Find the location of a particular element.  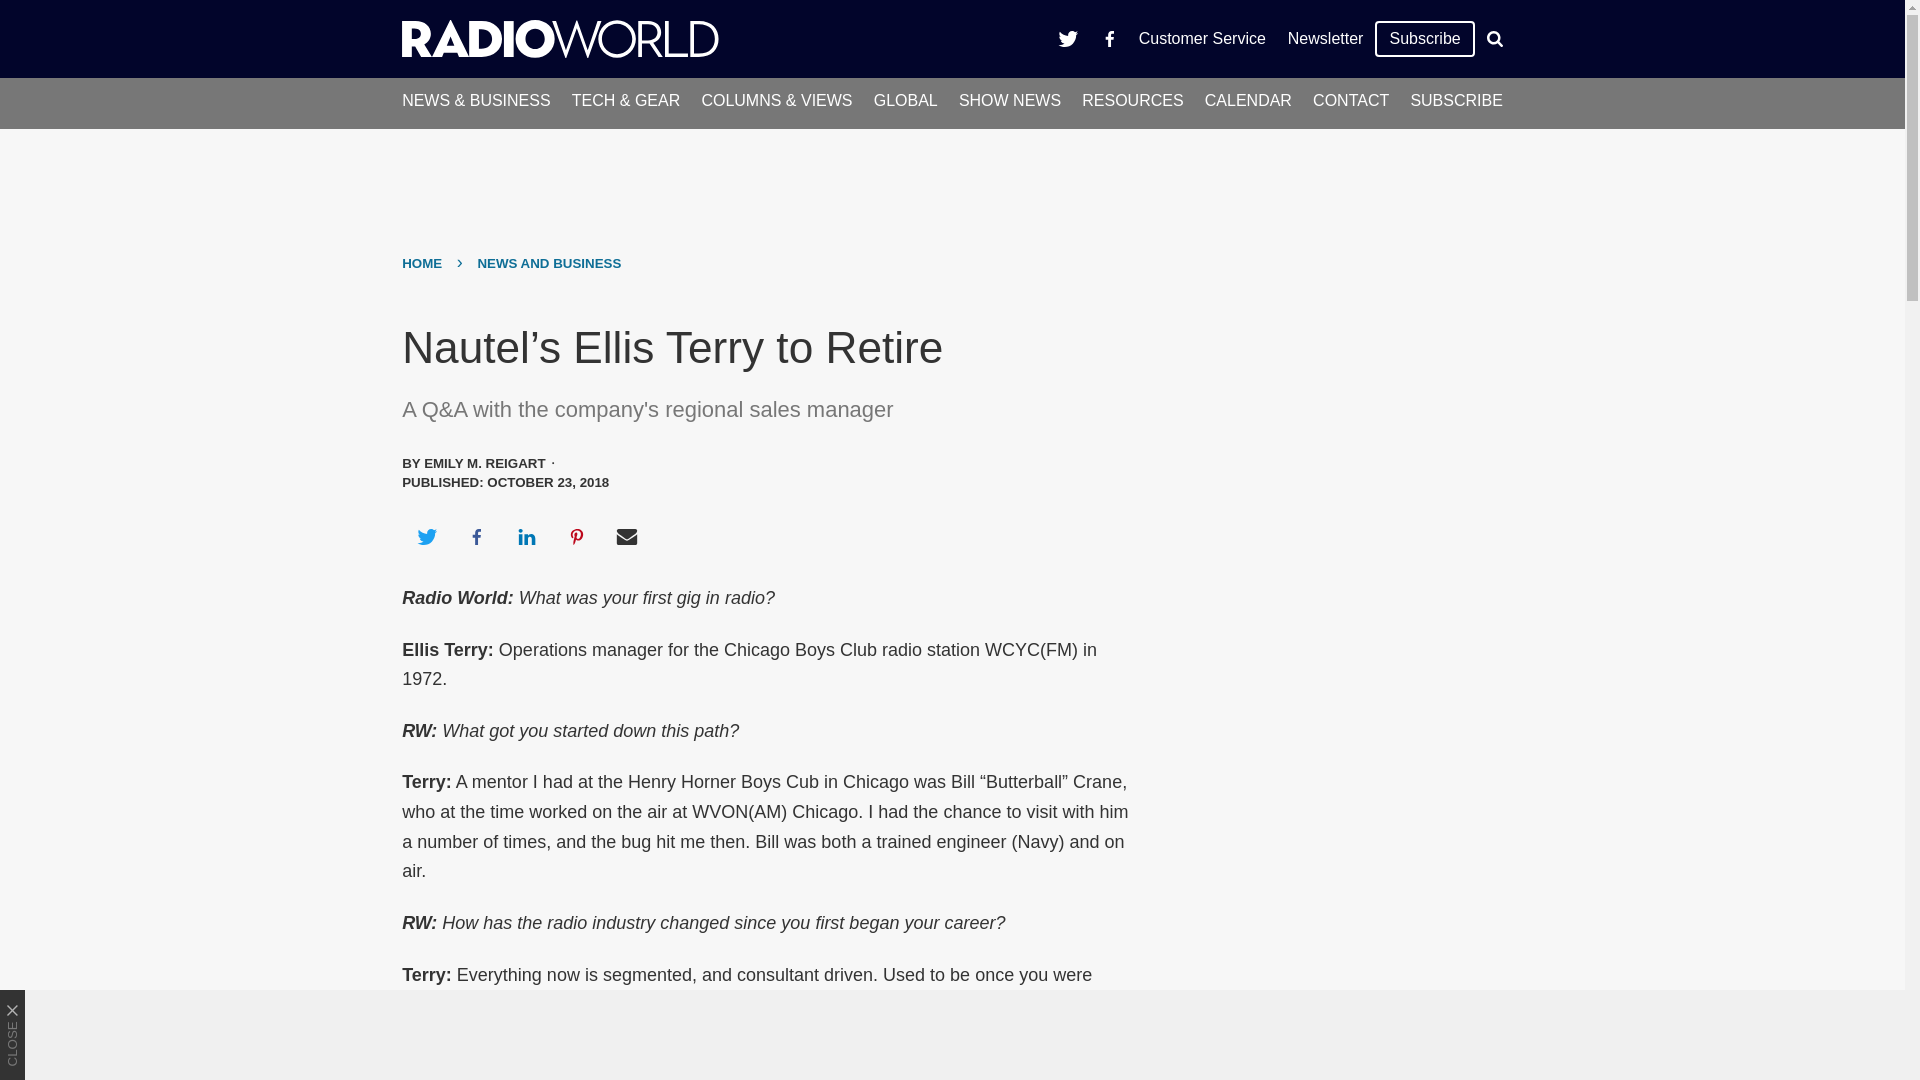

Customer Service is located at coordinates (1202, 38).